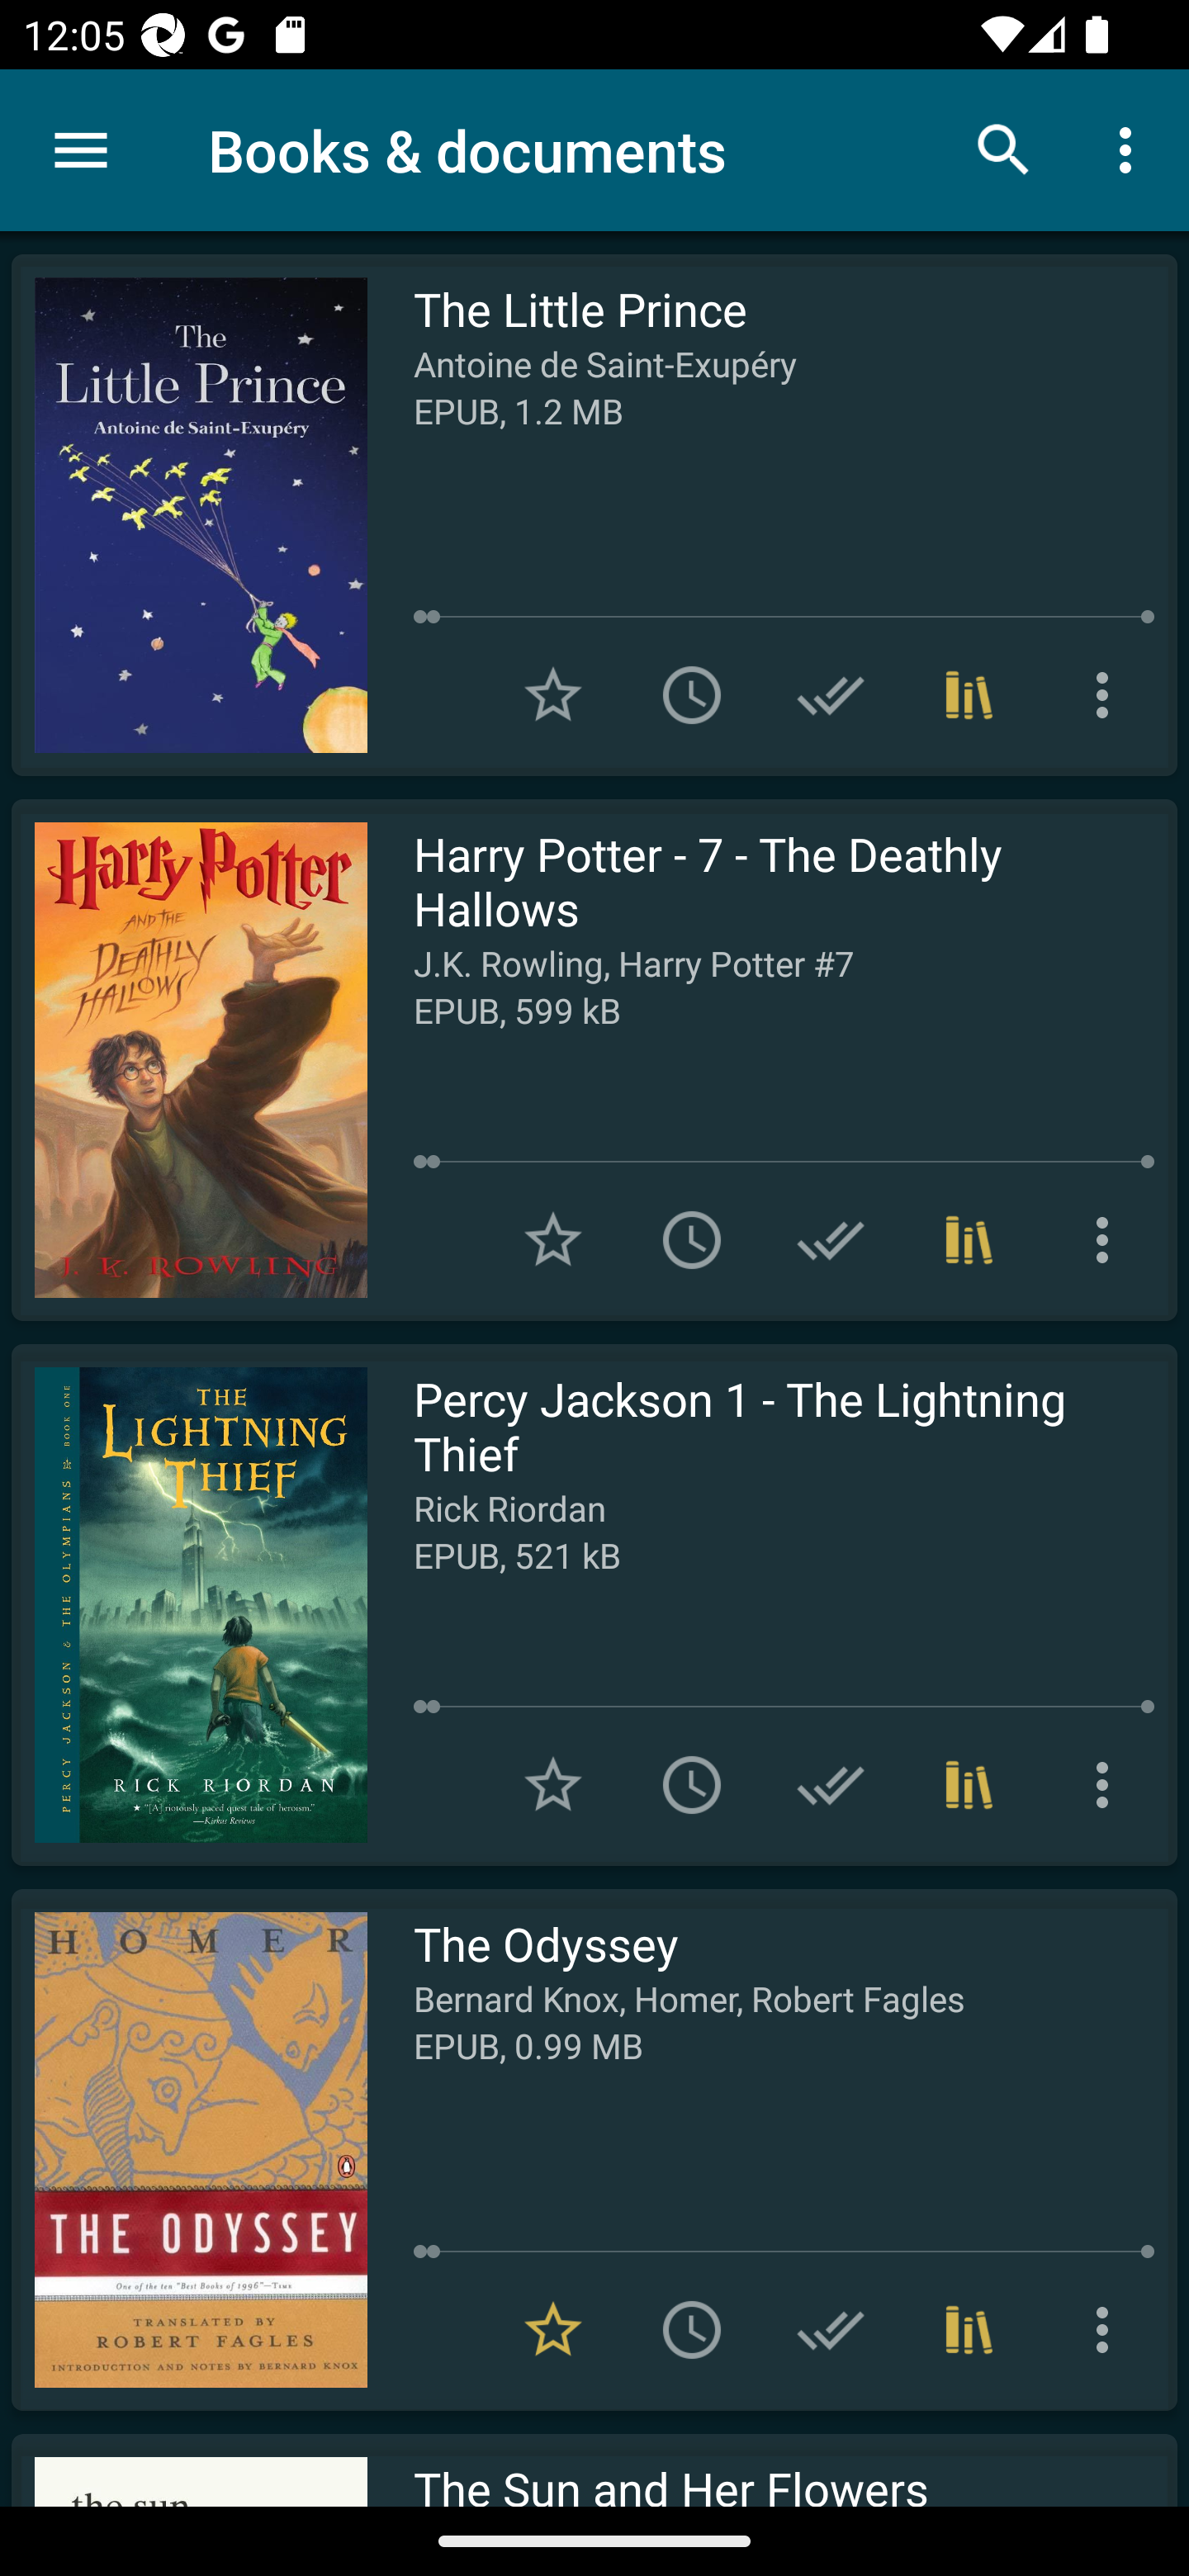 This screenshot has height=2576, width=1189. Describe the element at coordinates (831, 2330) in the screenshot. I see `Add to Have read` at that location.